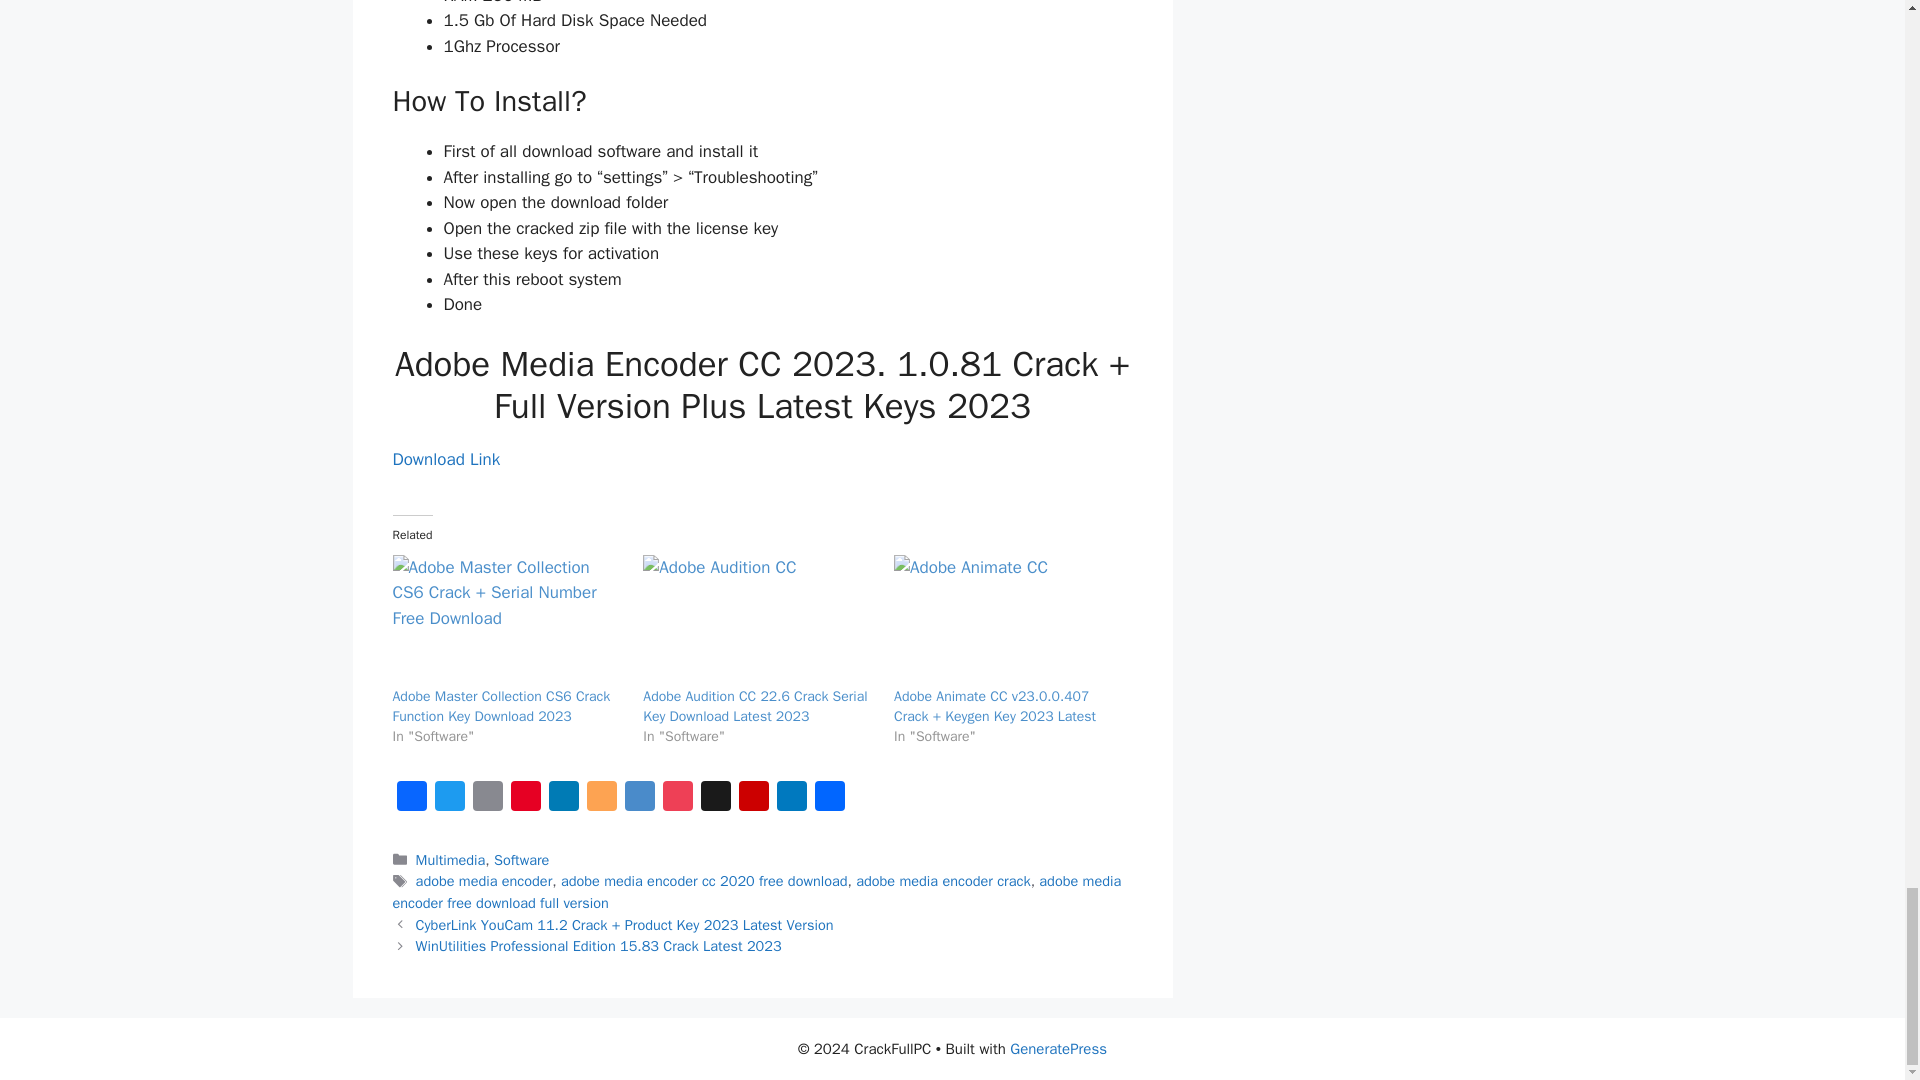 This screenshot has width=1920, height=1080. Describe the element at coordinates (755, 706) in the screenshot. I see `Adobe Audition CC 22.6 Crack Serial Key Download Latest 2023` at that location.